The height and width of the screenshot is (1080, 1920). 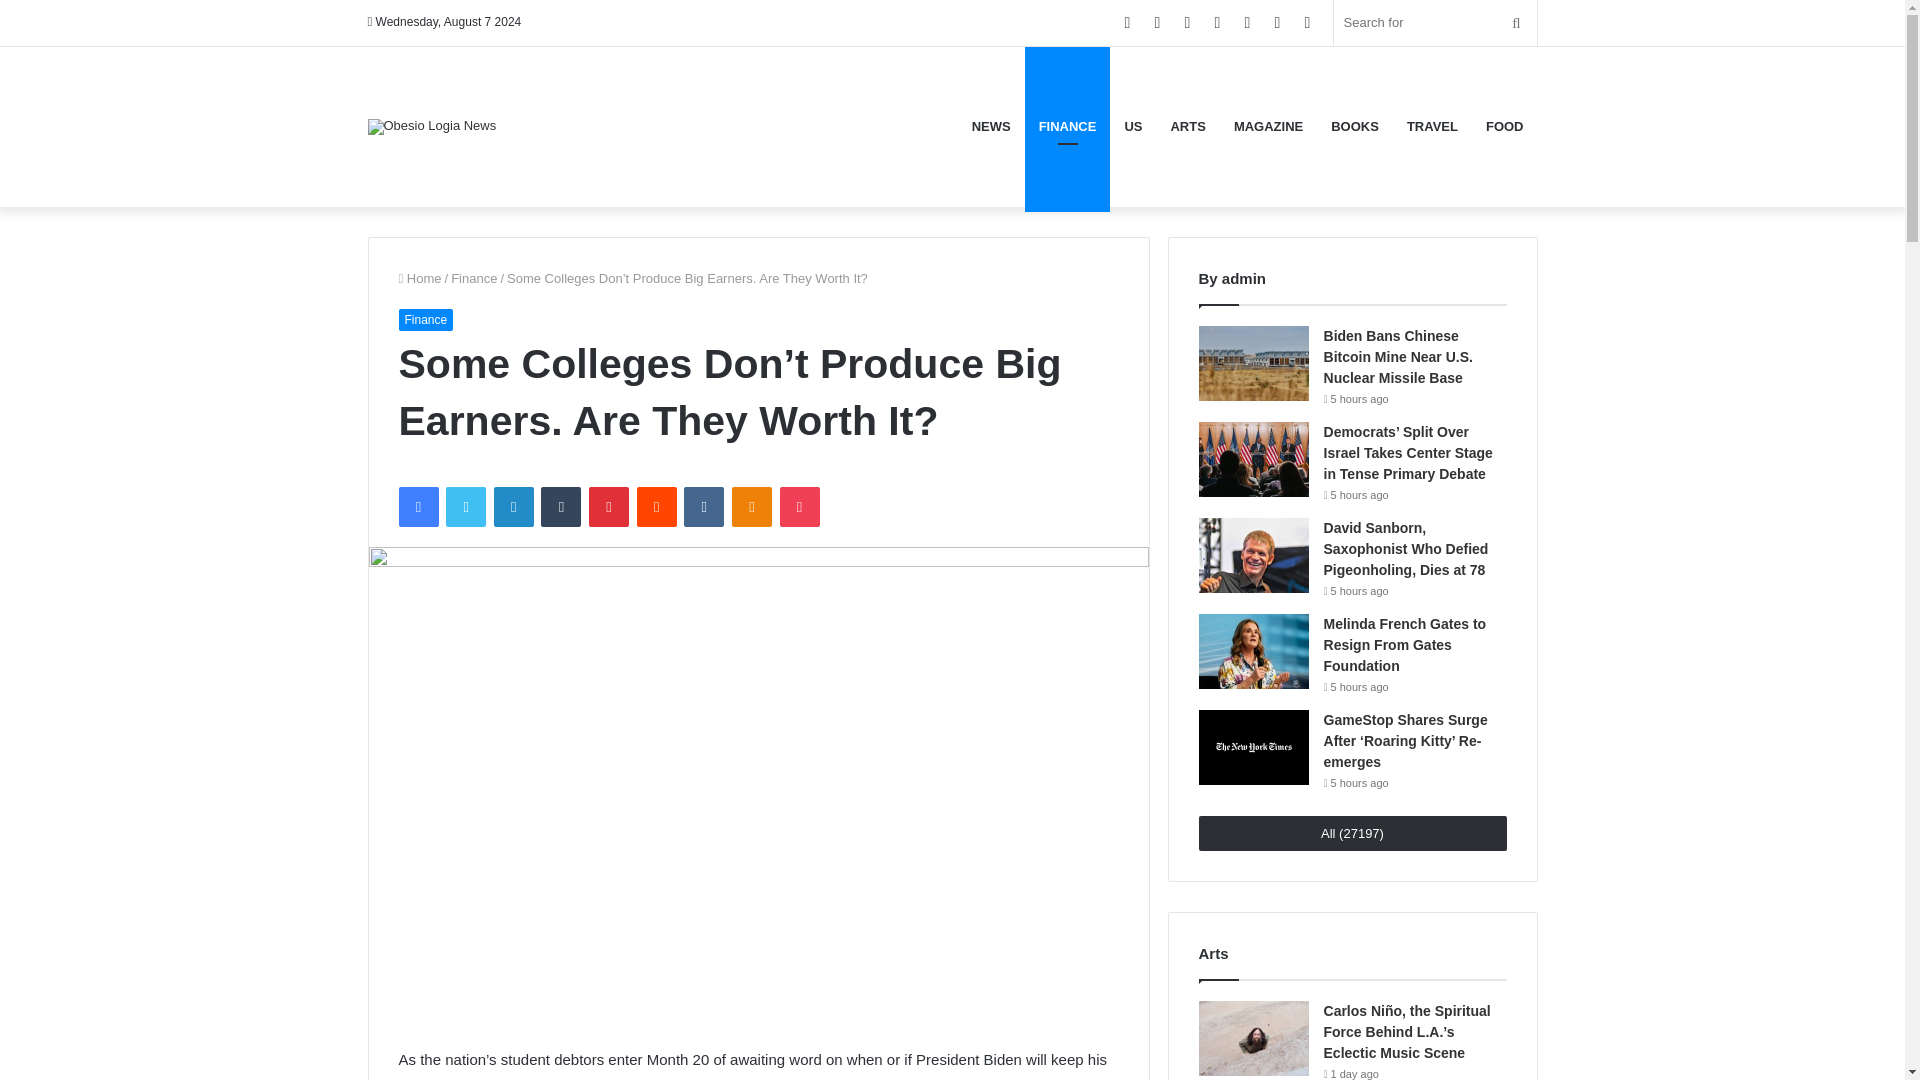 I want to click on Odnoklassniki, so click(x=751, y=507).